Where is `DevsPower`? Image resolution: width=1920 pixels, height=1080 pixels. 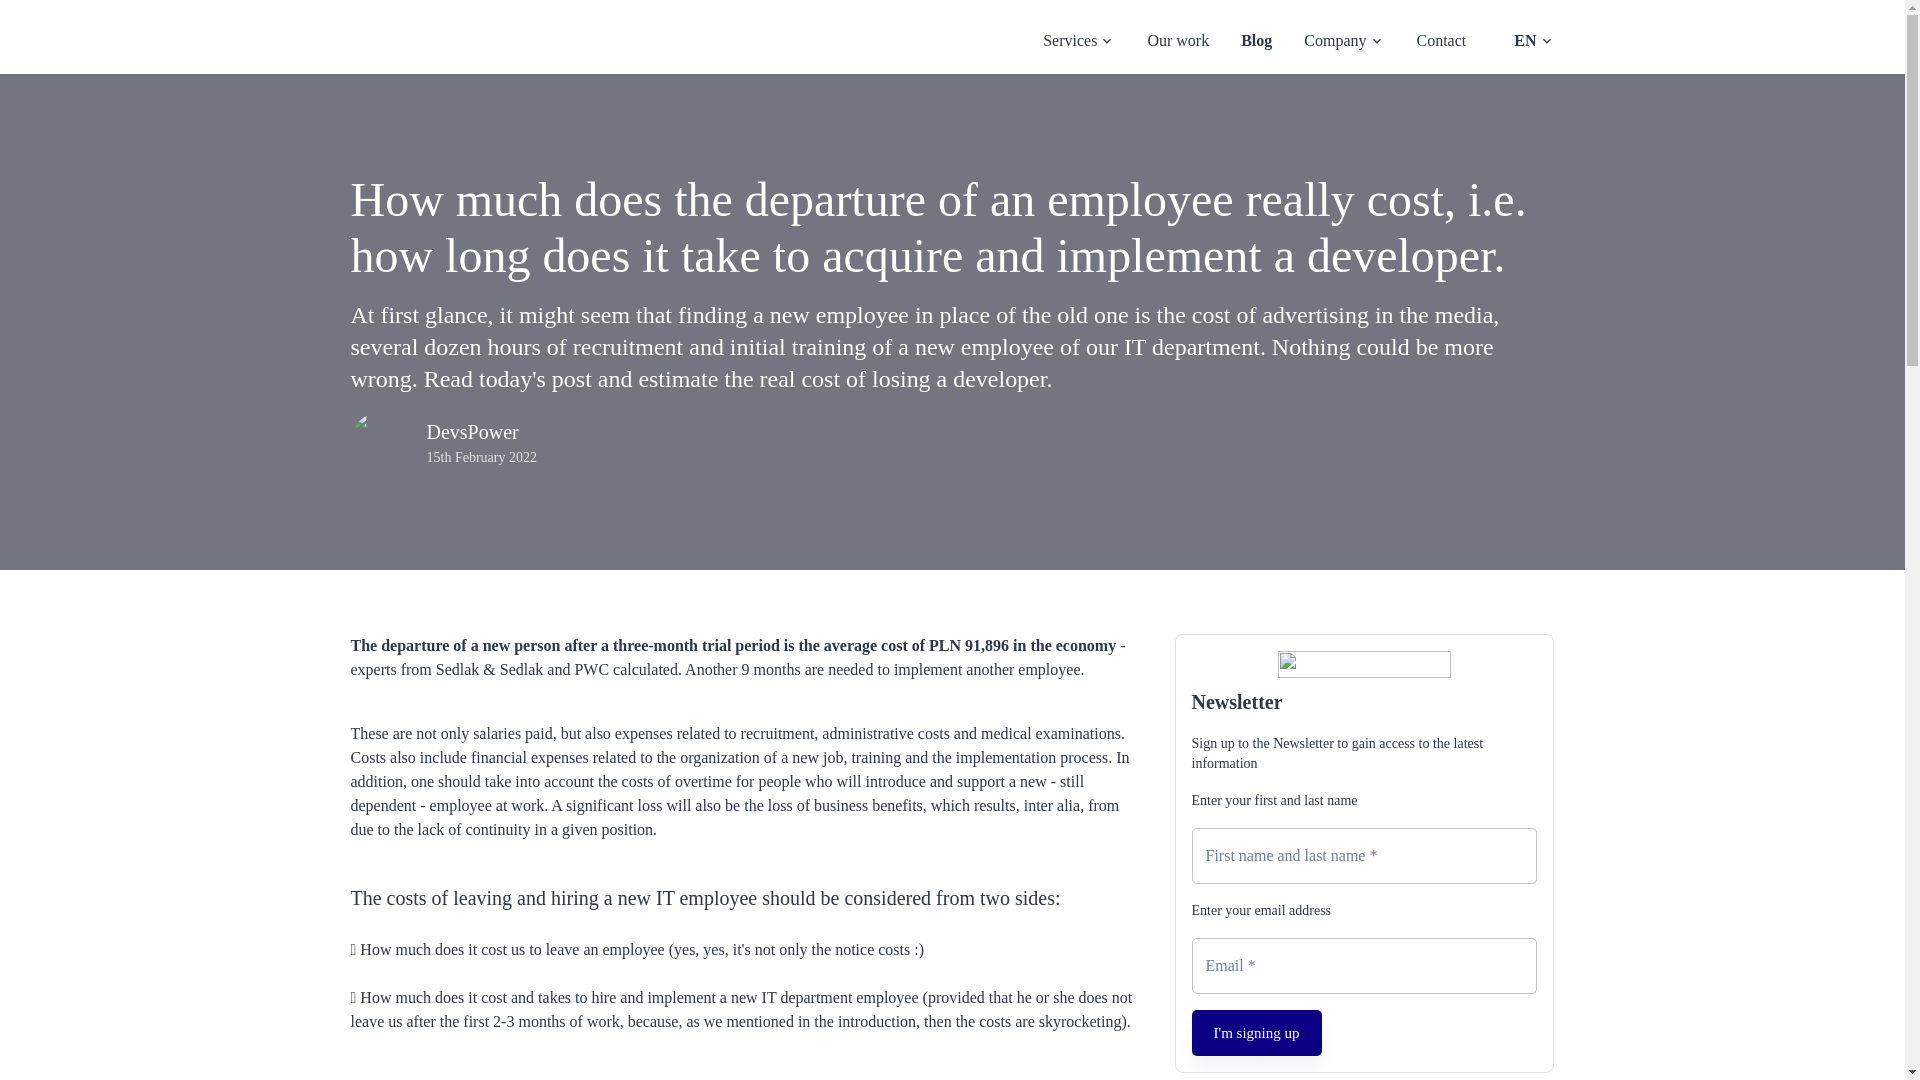
DevsPower is located at coordinates (394, 43).